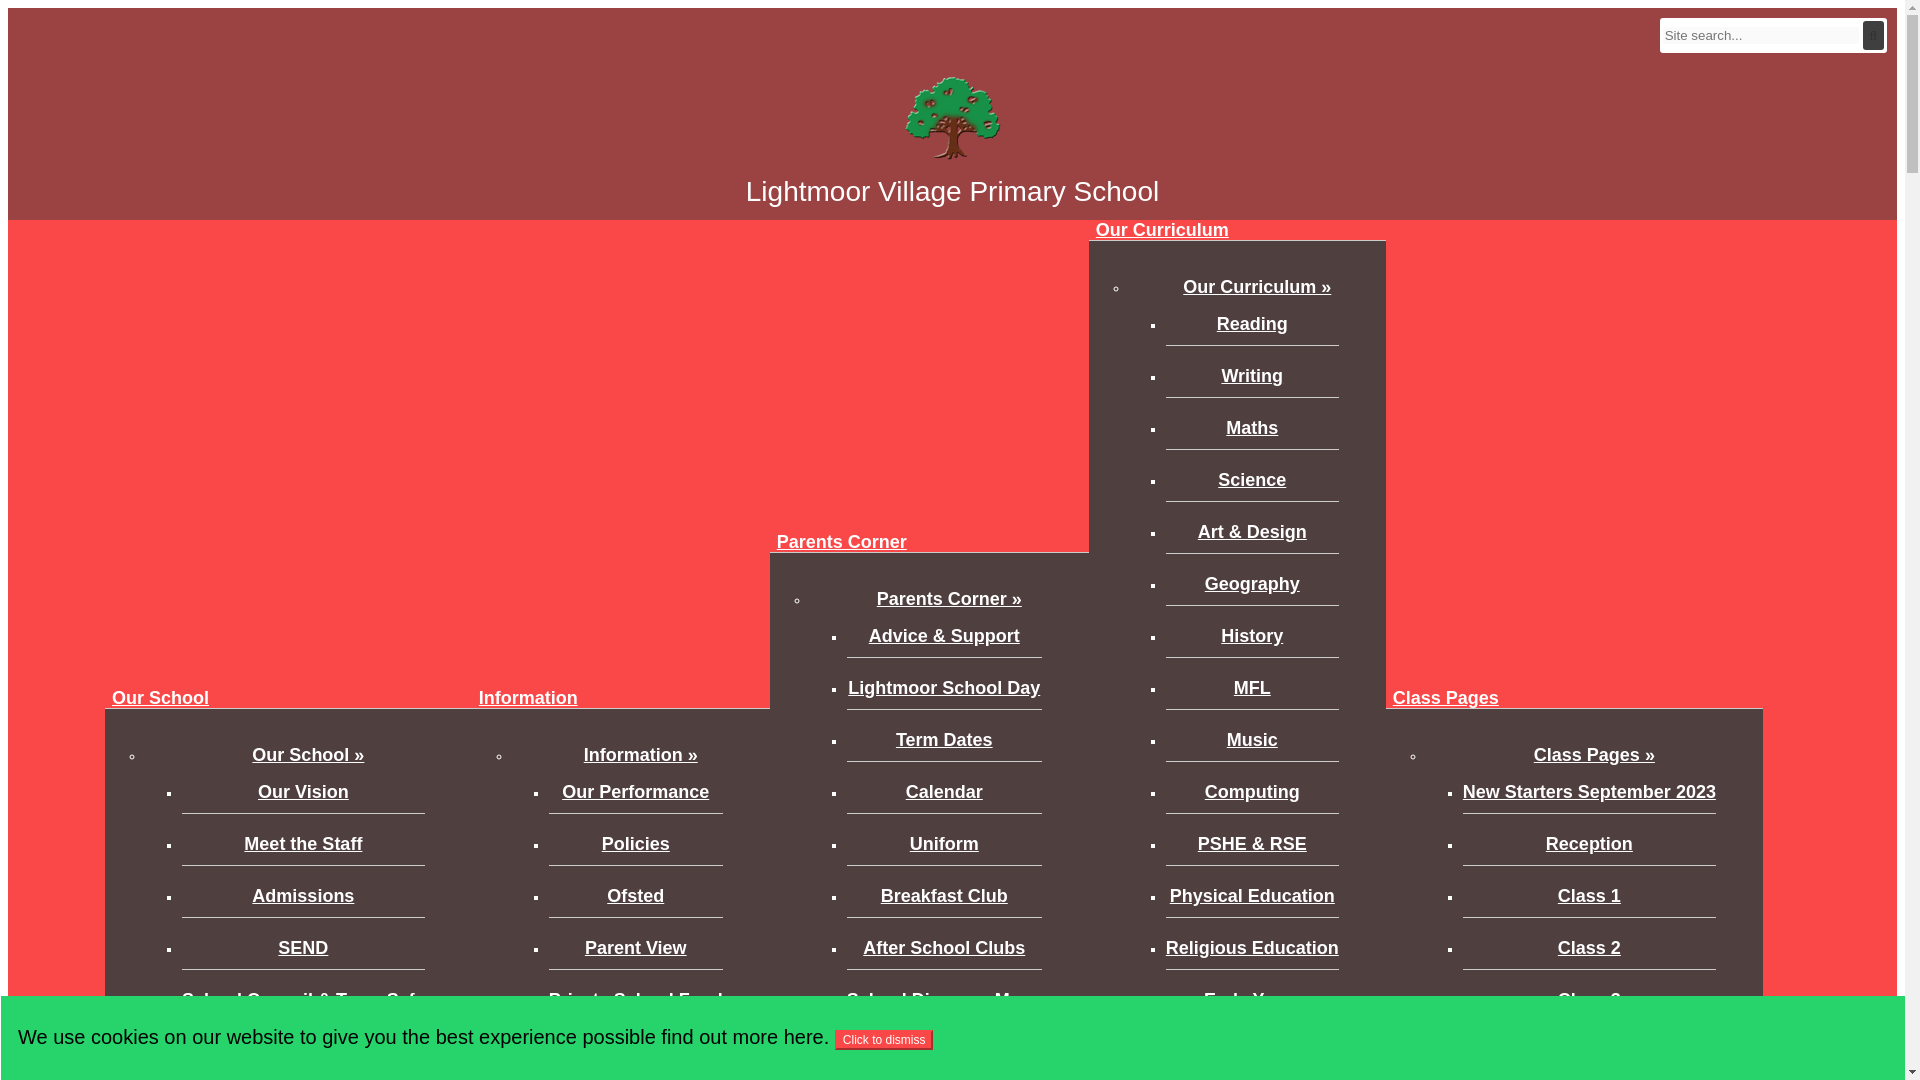 This screenshot has height=1080, width=1920. I want to click on Our School, so click(160, 698).